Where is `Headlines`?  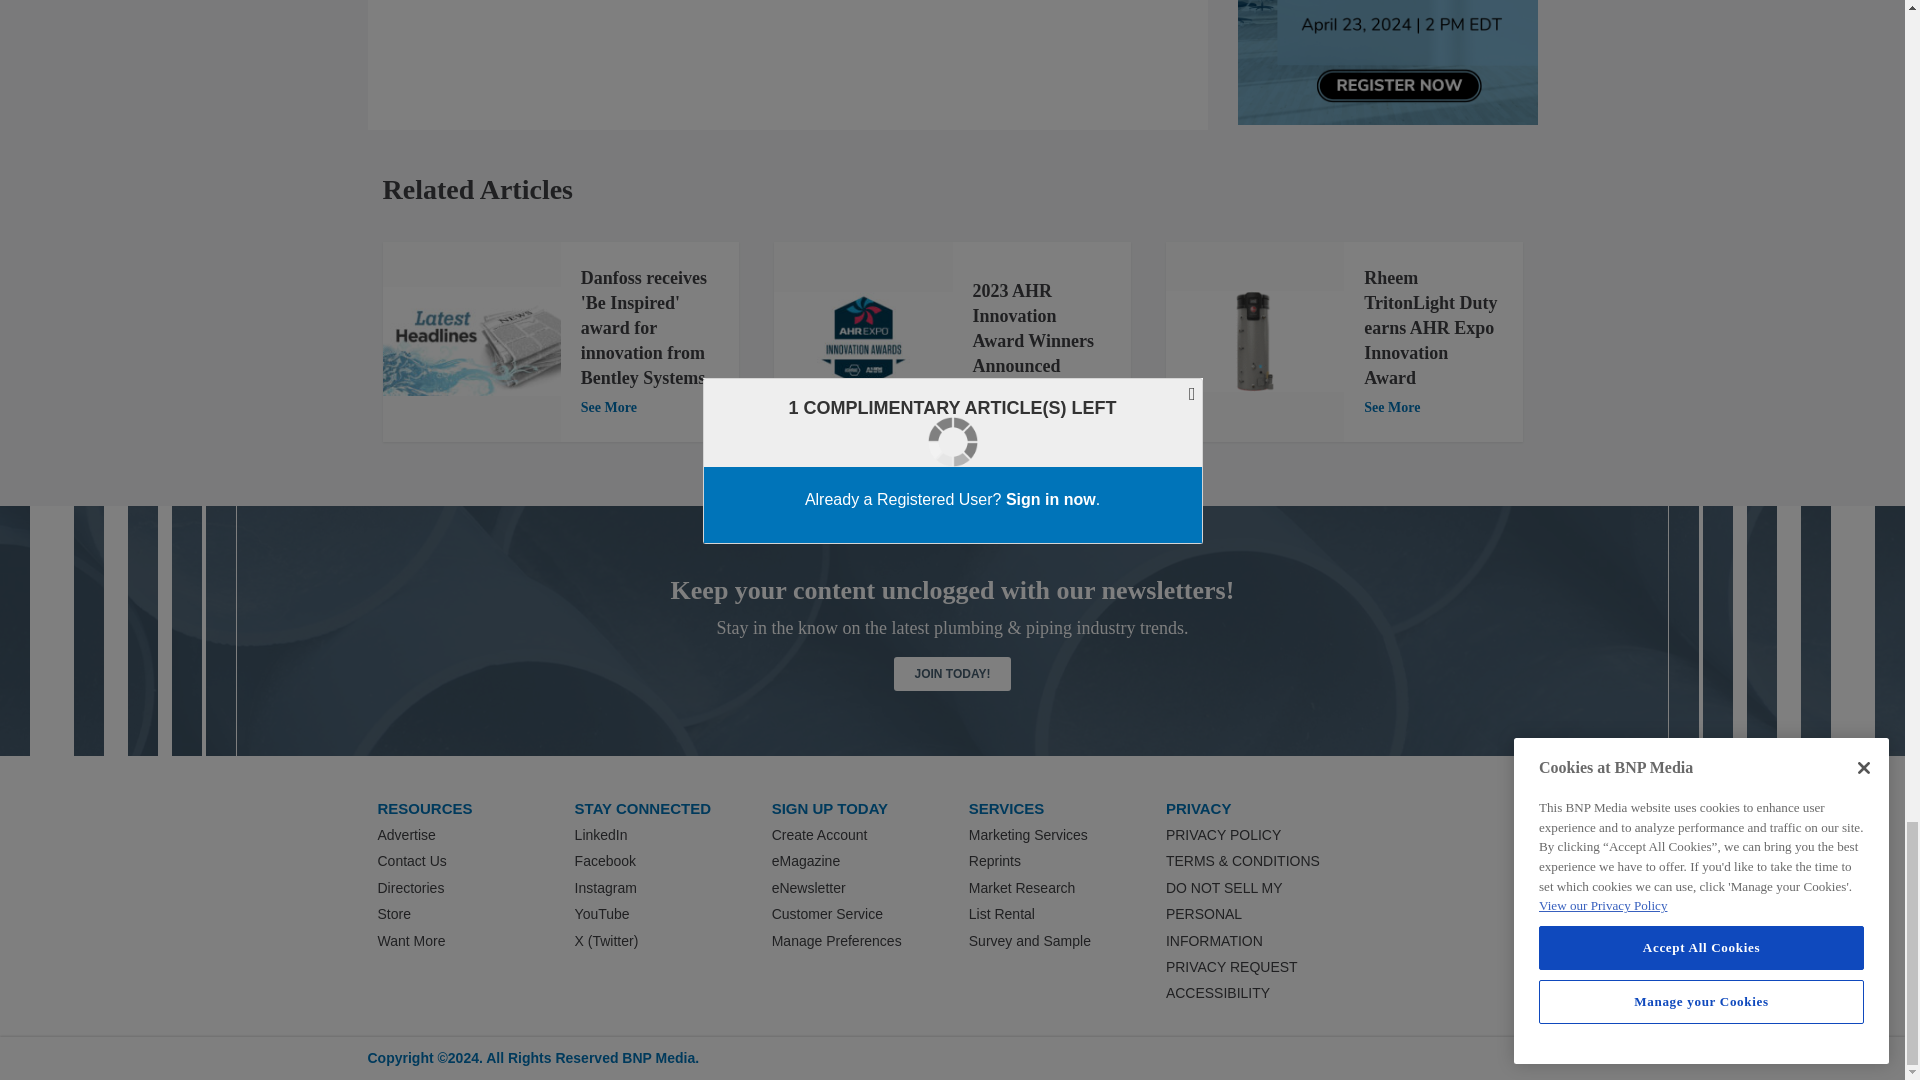
Headlines is located at coordinates (471, 342).